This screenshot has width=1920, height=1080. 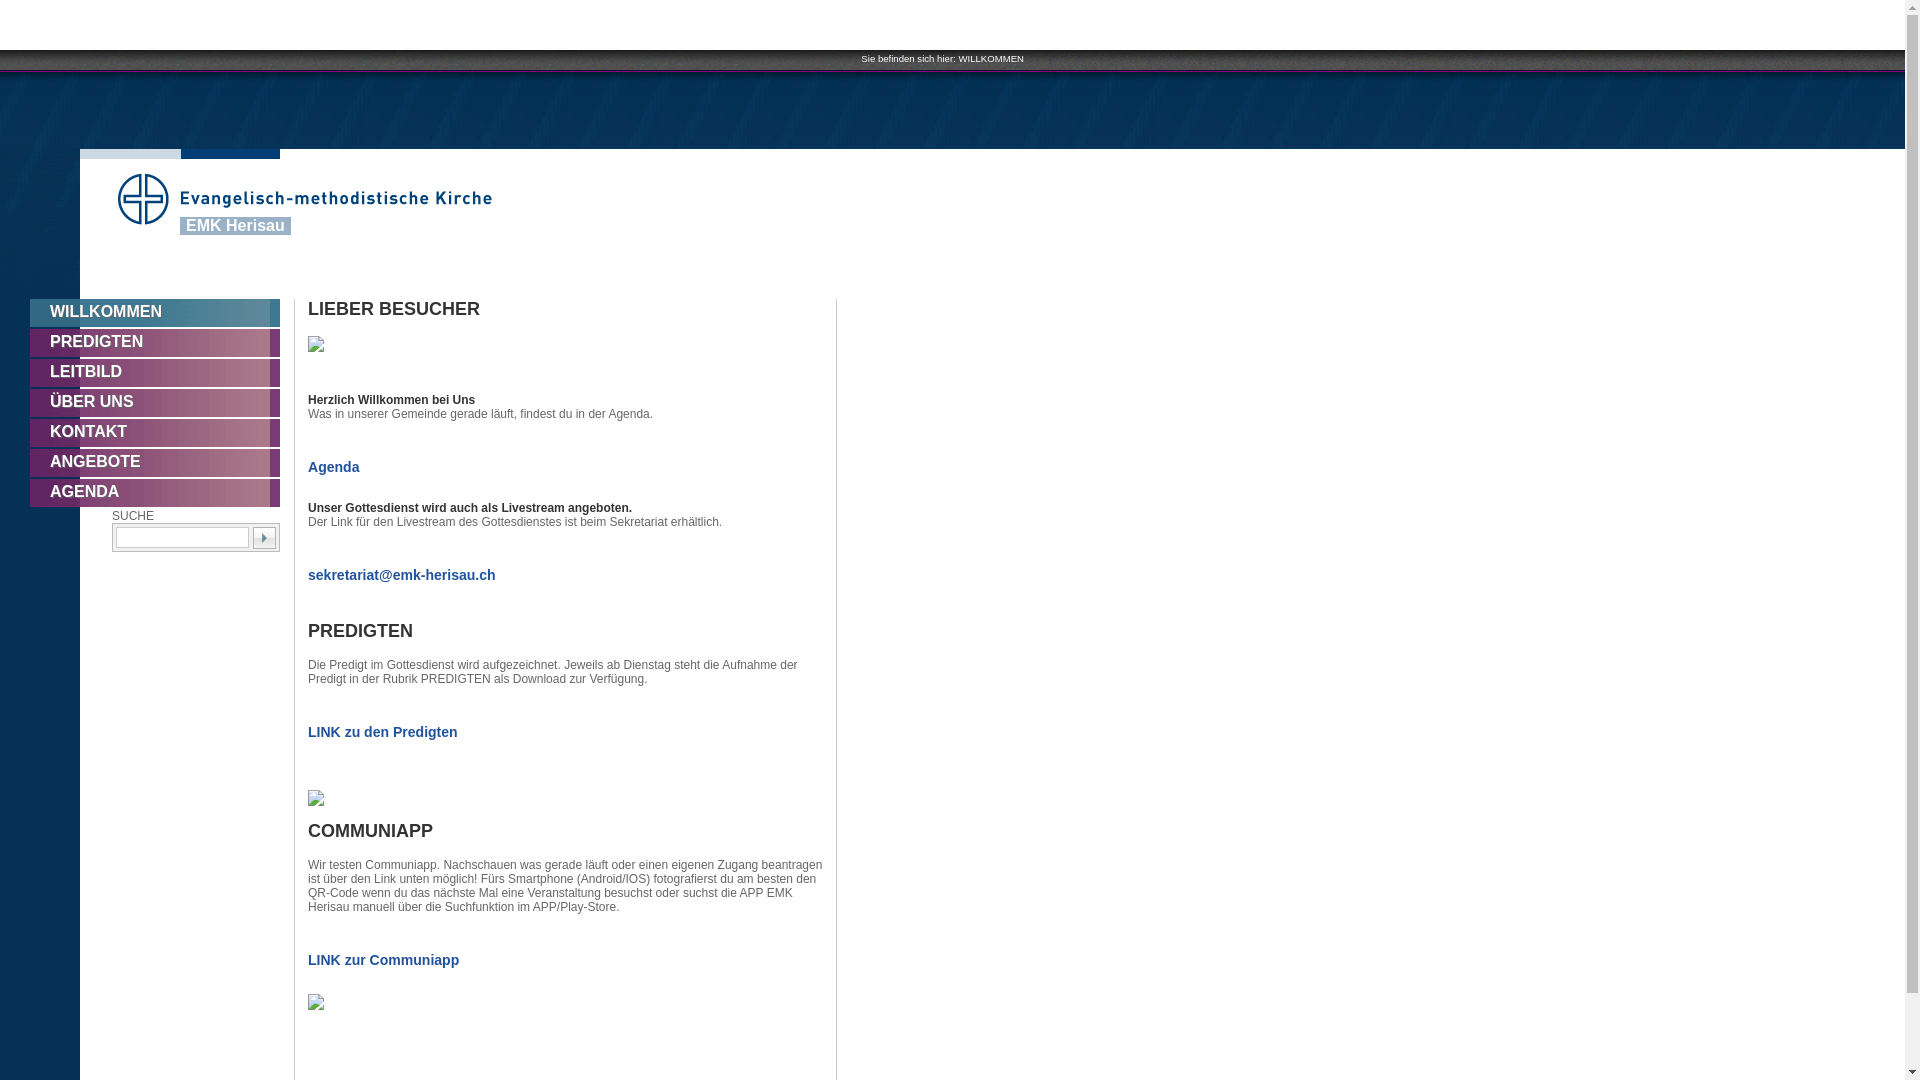 What do you see at coordinates (264, 538) in the screenshot?
I see ` ` at bounding box center [264, 538].